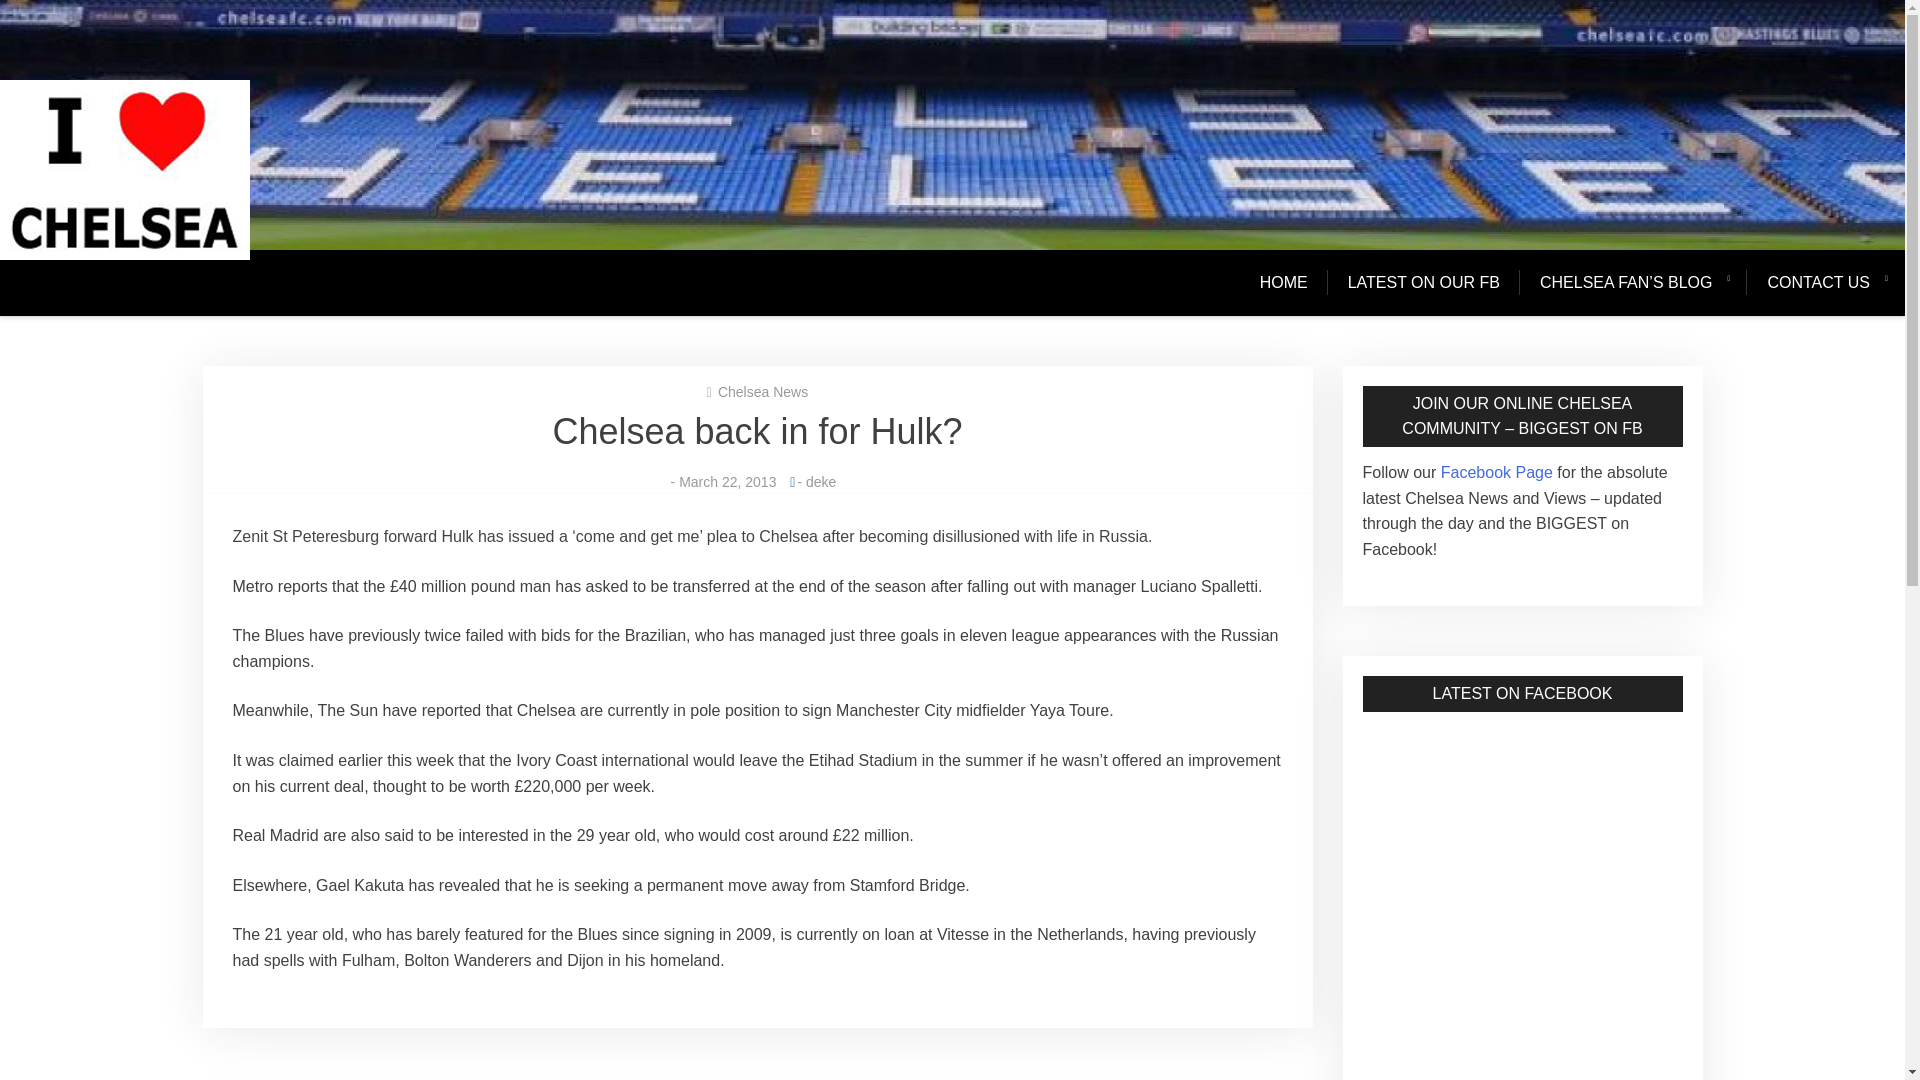 This screenshot has height=1080, width=1920. I want to click on Facebook Page, so click(1494, 472).